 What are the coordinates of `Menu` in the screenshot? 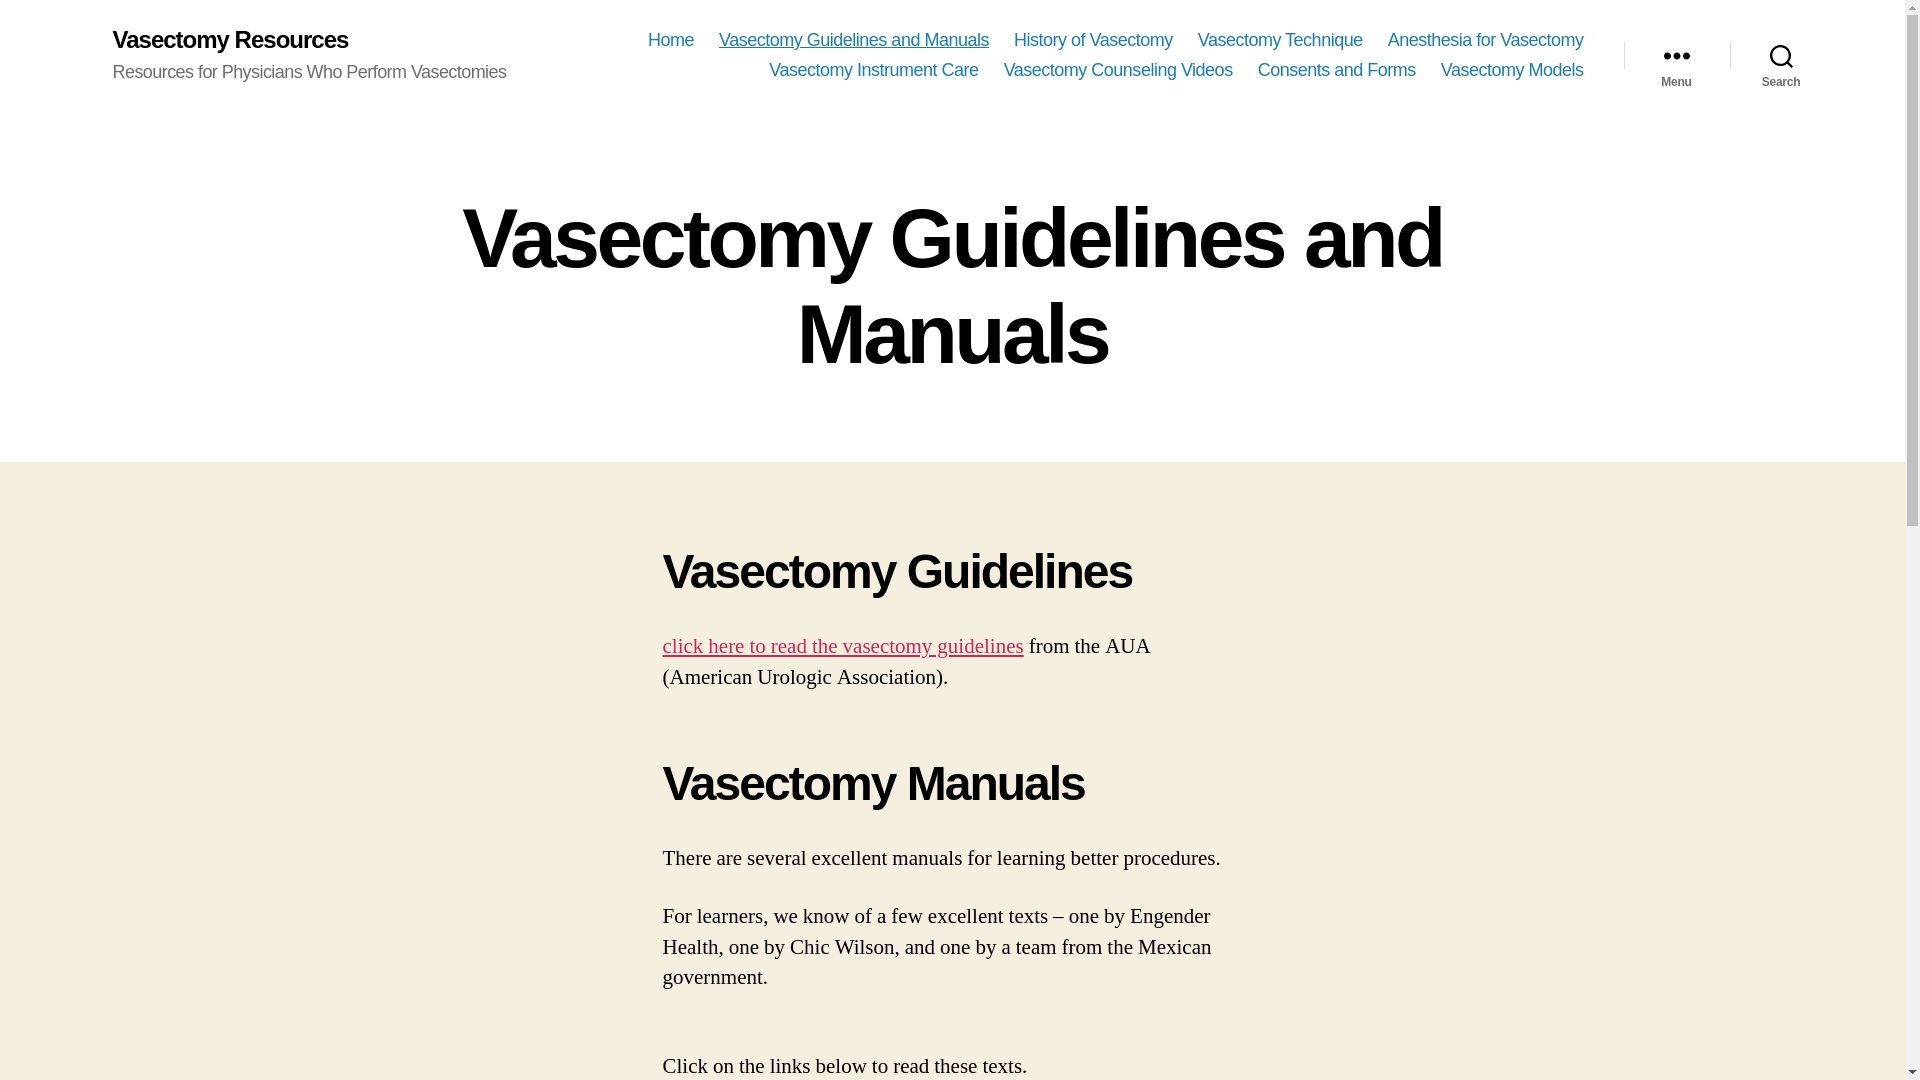 It's located at (1676, 55).